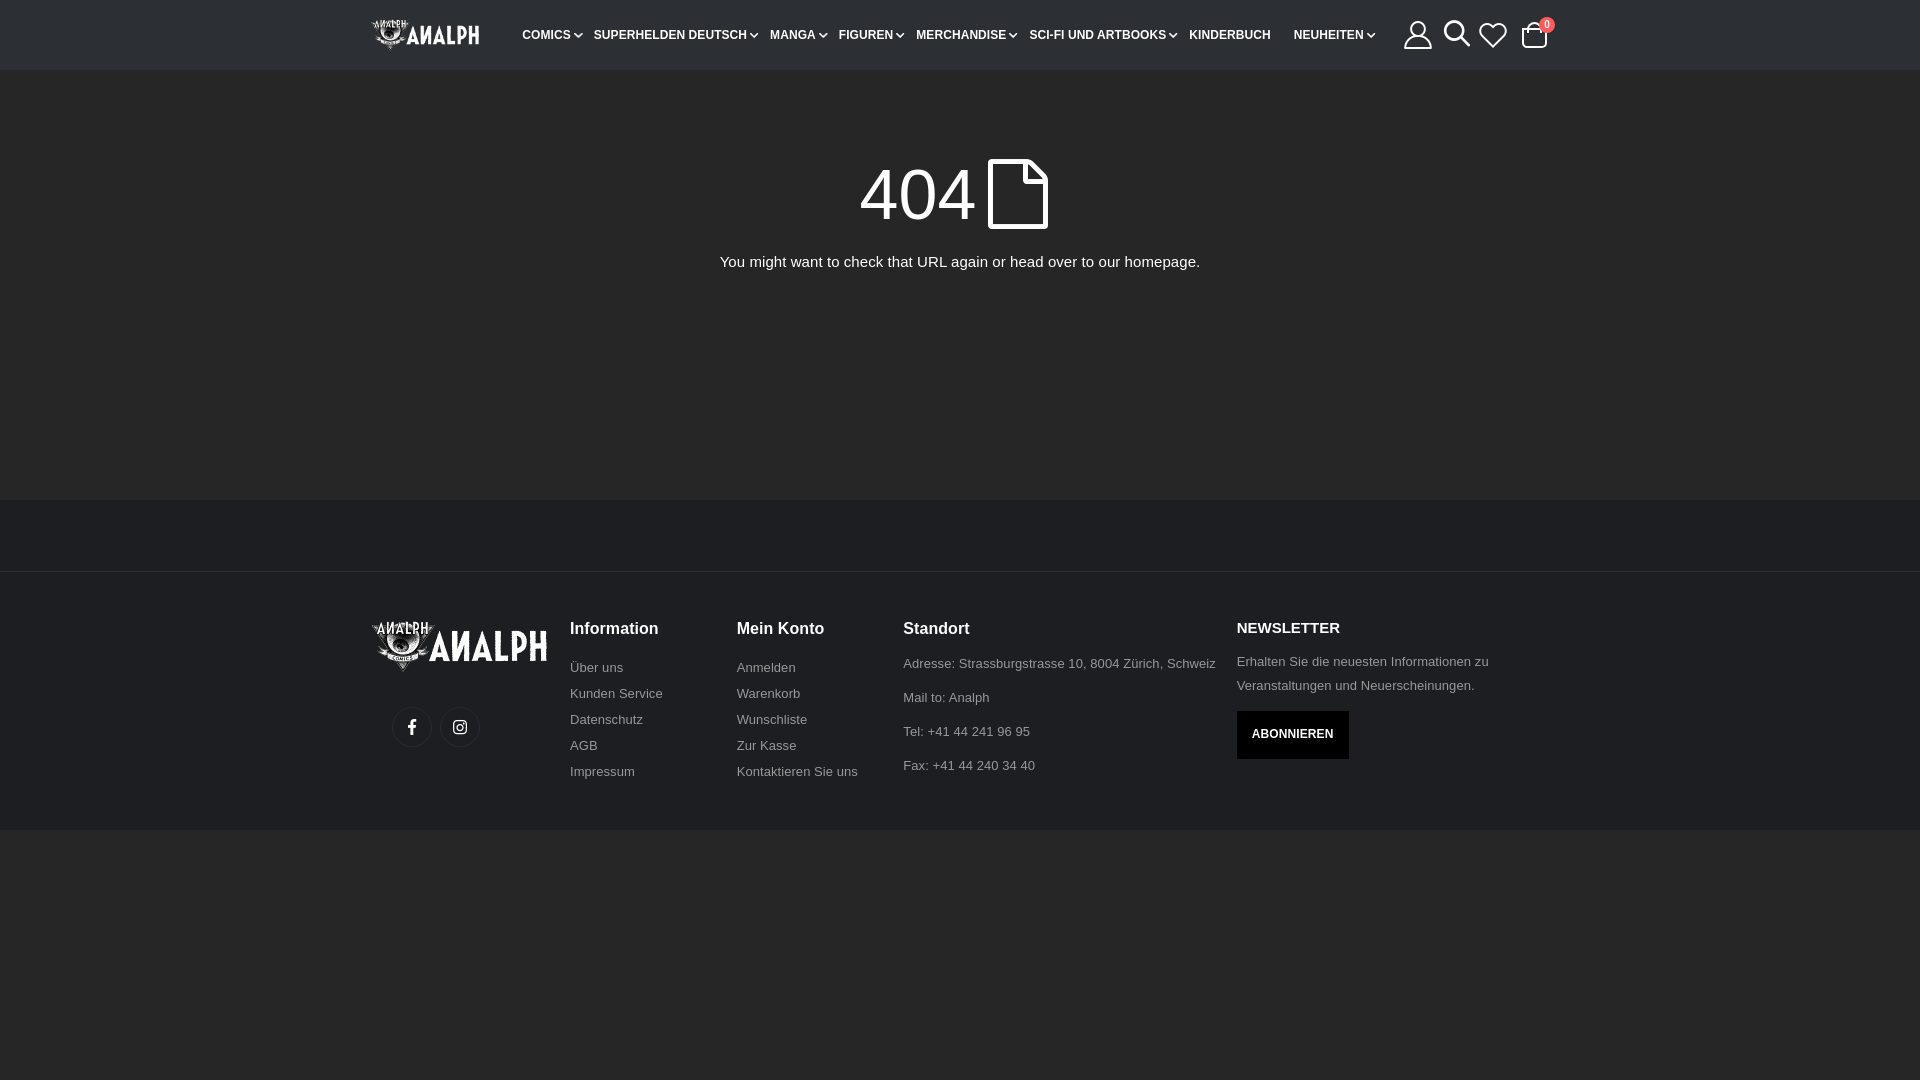  Describe the element at coordinates (1293, 734) in the screenshot. I see `ABONNIEREN` at that location.